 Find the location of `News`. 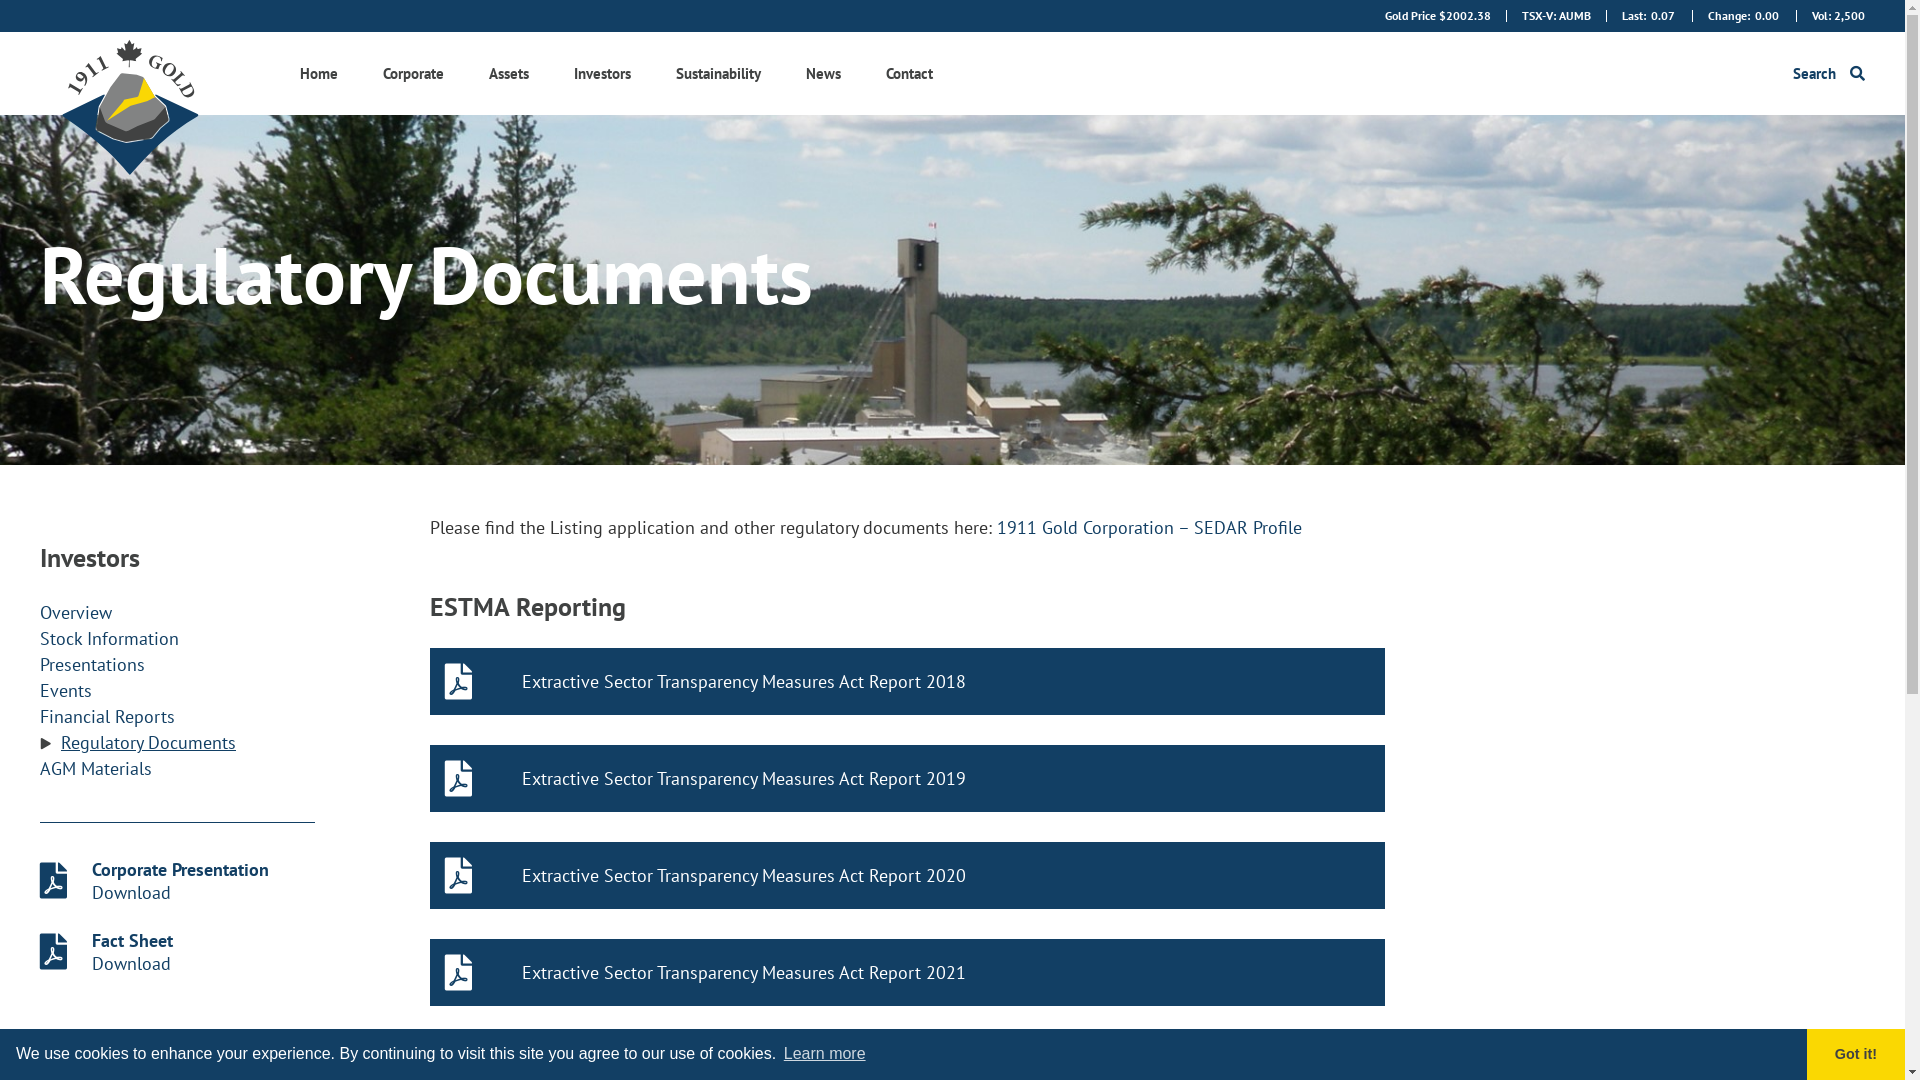

News is located at coordinates (824, 74).